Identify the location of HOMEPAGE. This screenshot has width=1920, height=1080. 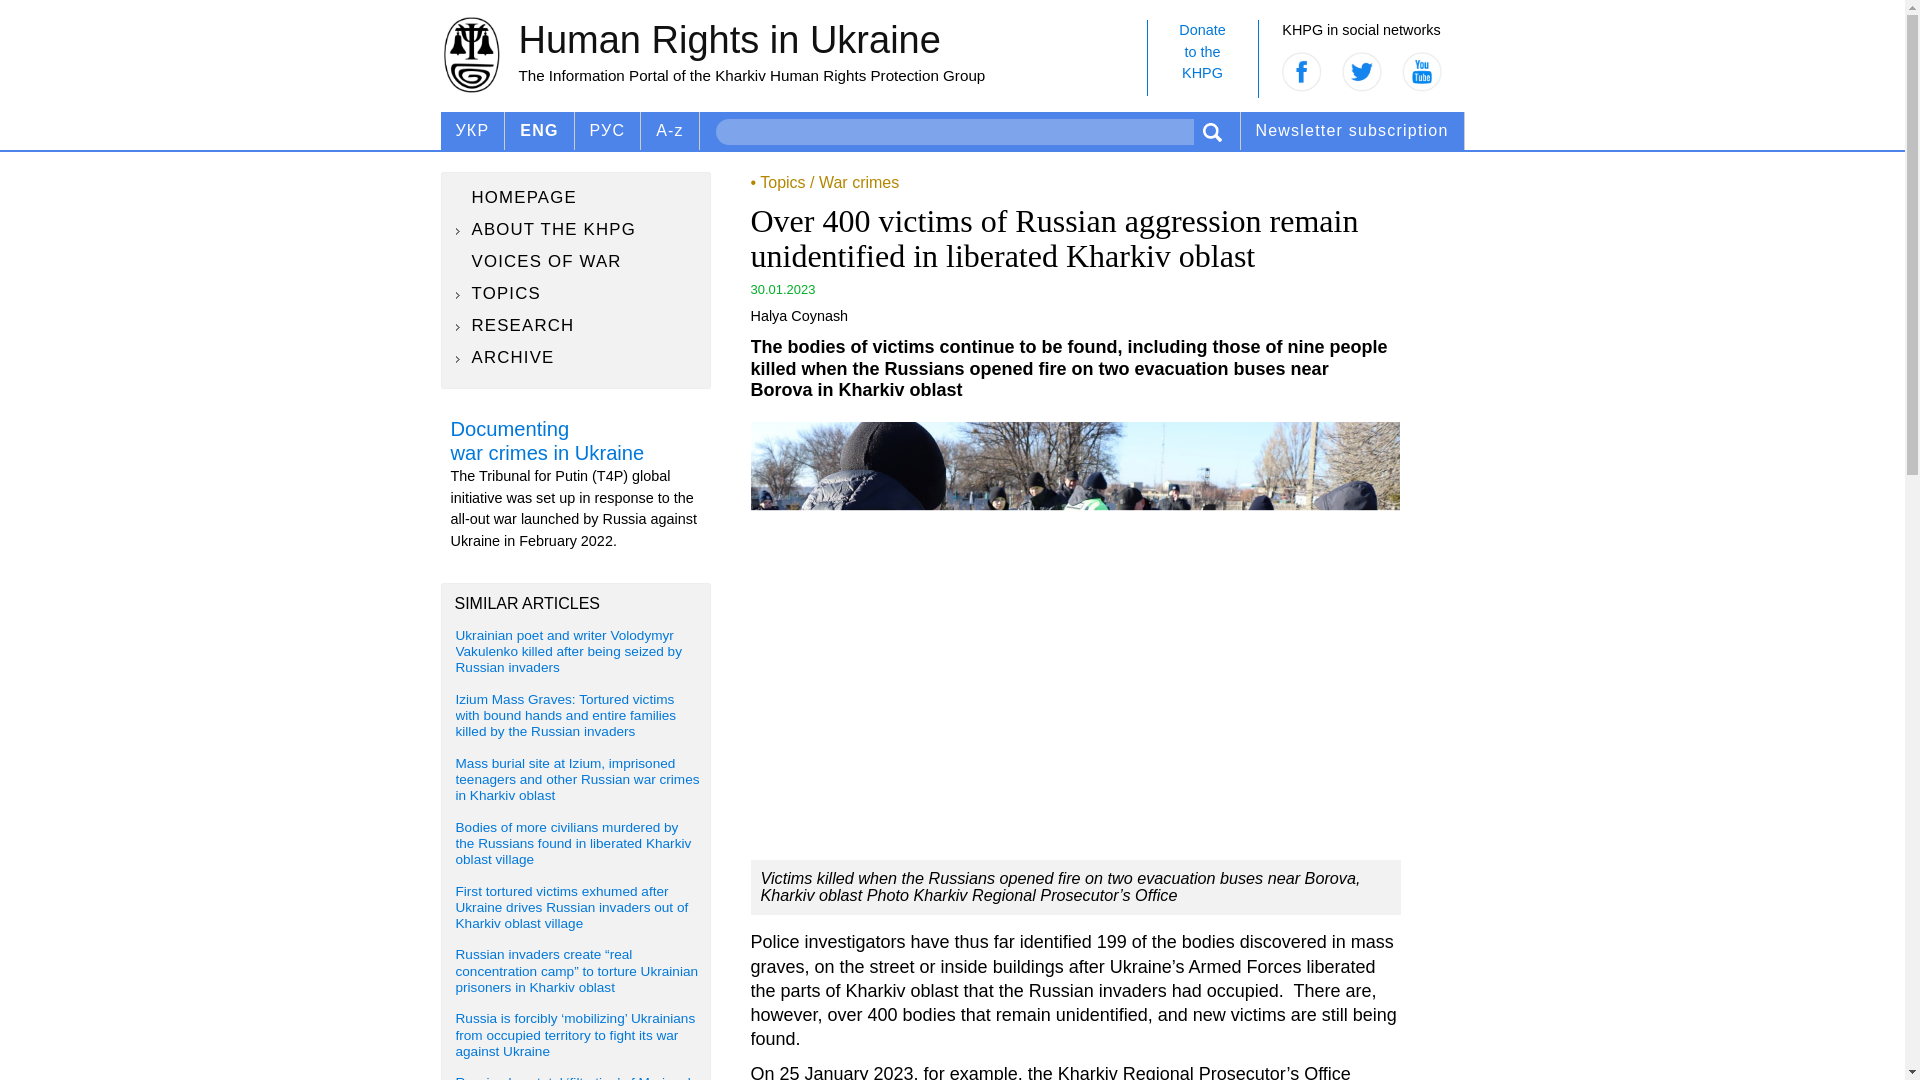
(1202, 58).